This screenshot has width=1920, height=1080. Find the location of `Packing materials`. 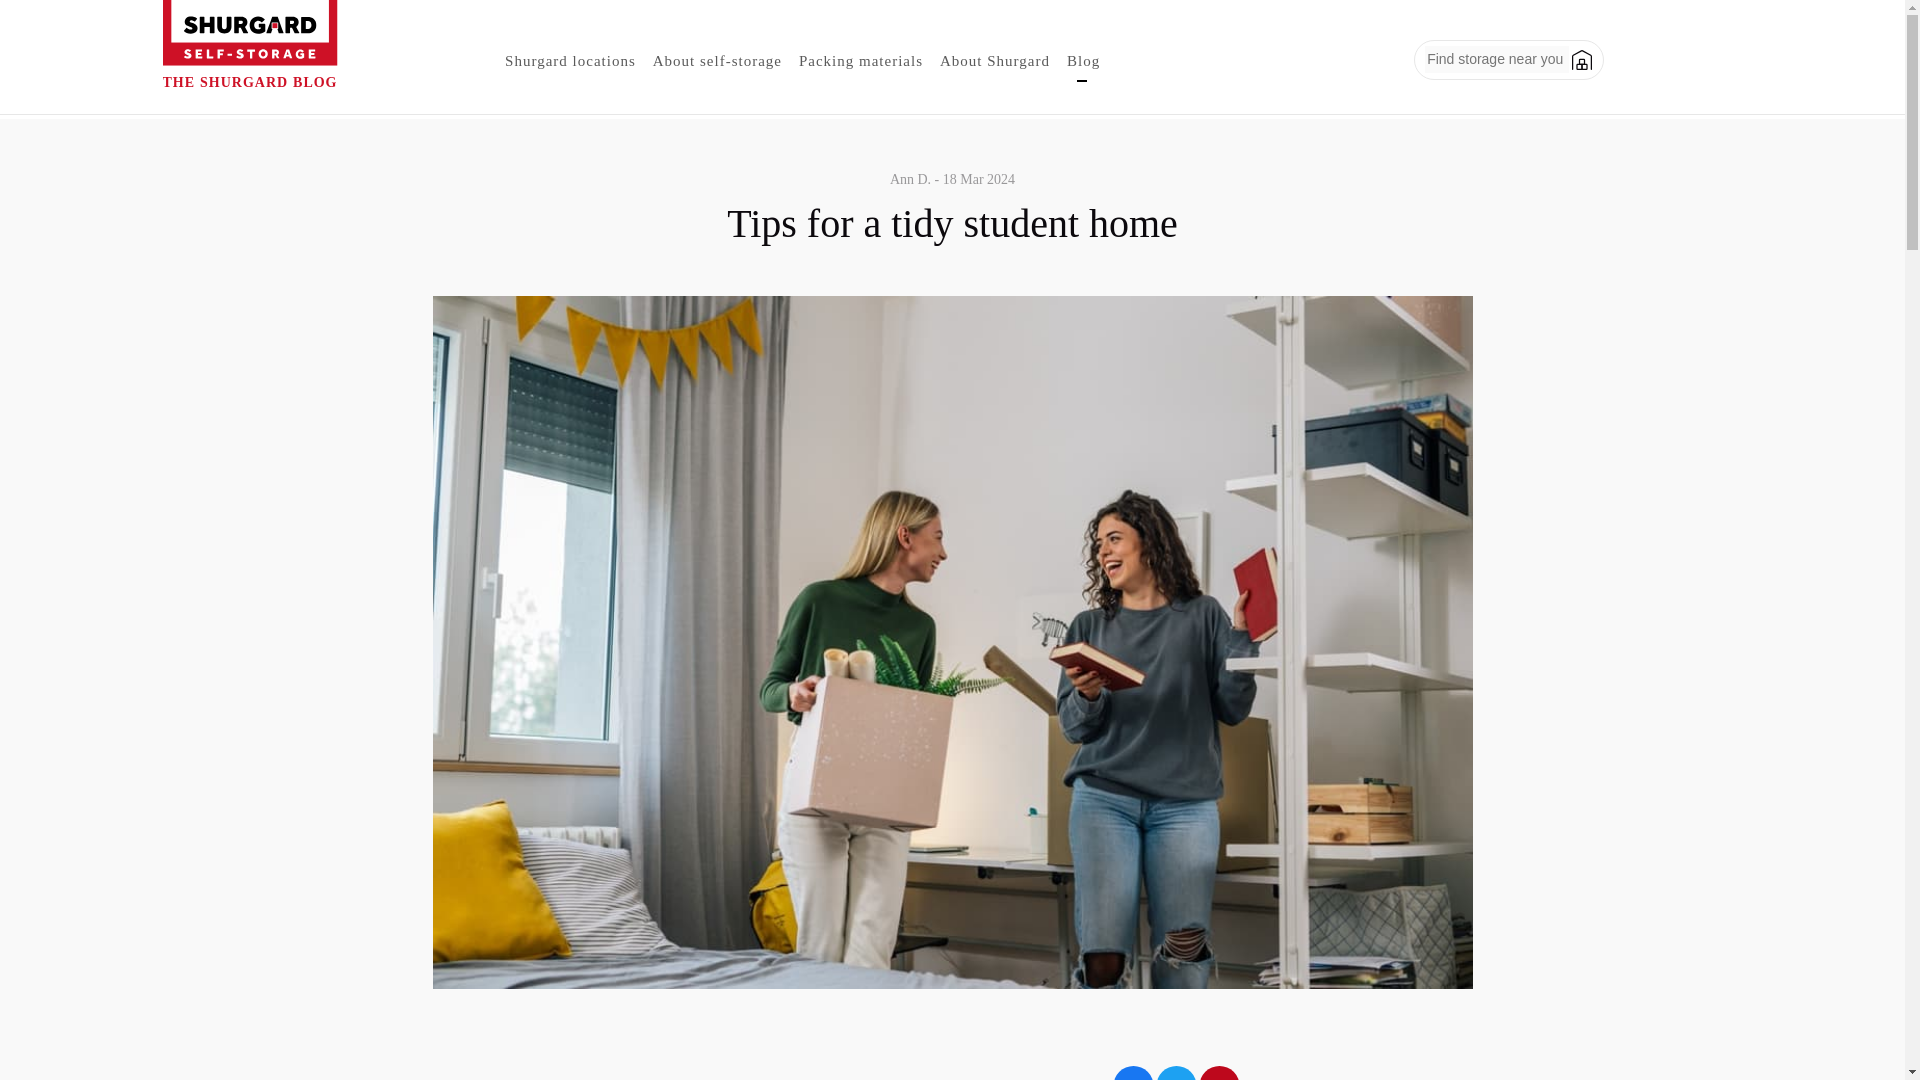

Packing materials is located at coordinates (861, 60).